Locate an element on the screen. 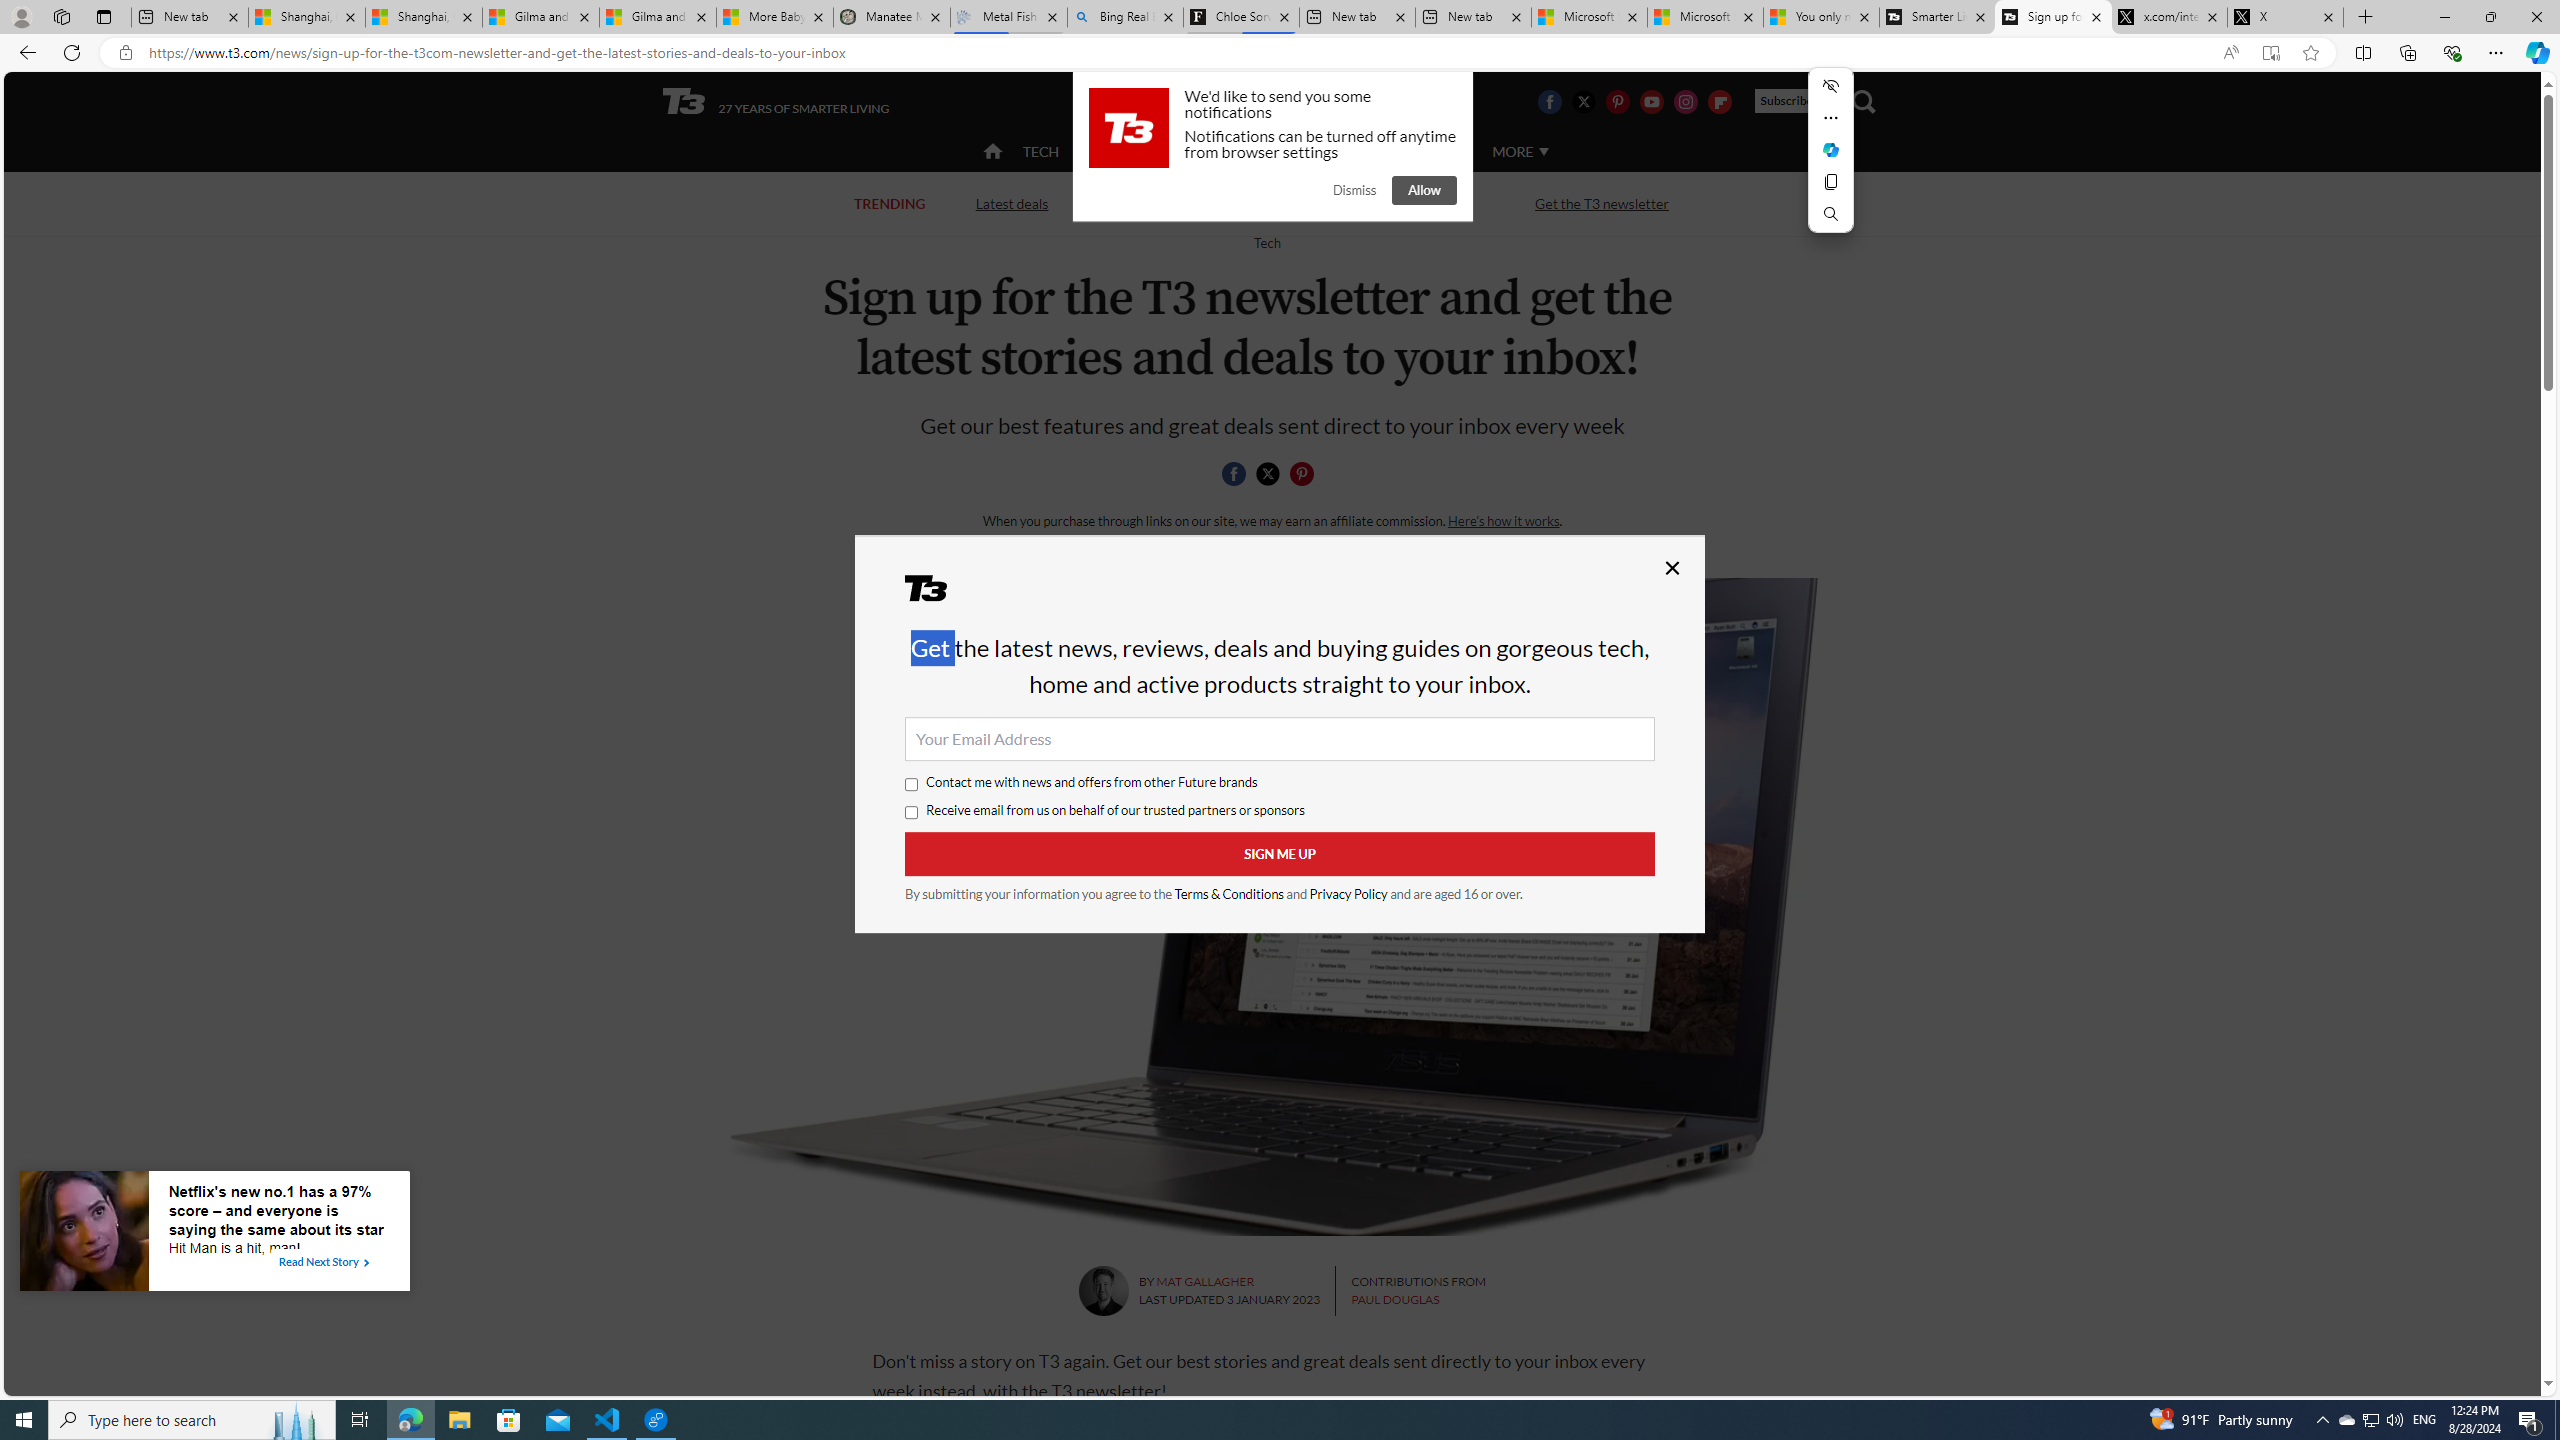 Image resolution: width=2560 pixels, height=1440 pixels. Smarter Living | T3 is located at coordinates (1938, 17).